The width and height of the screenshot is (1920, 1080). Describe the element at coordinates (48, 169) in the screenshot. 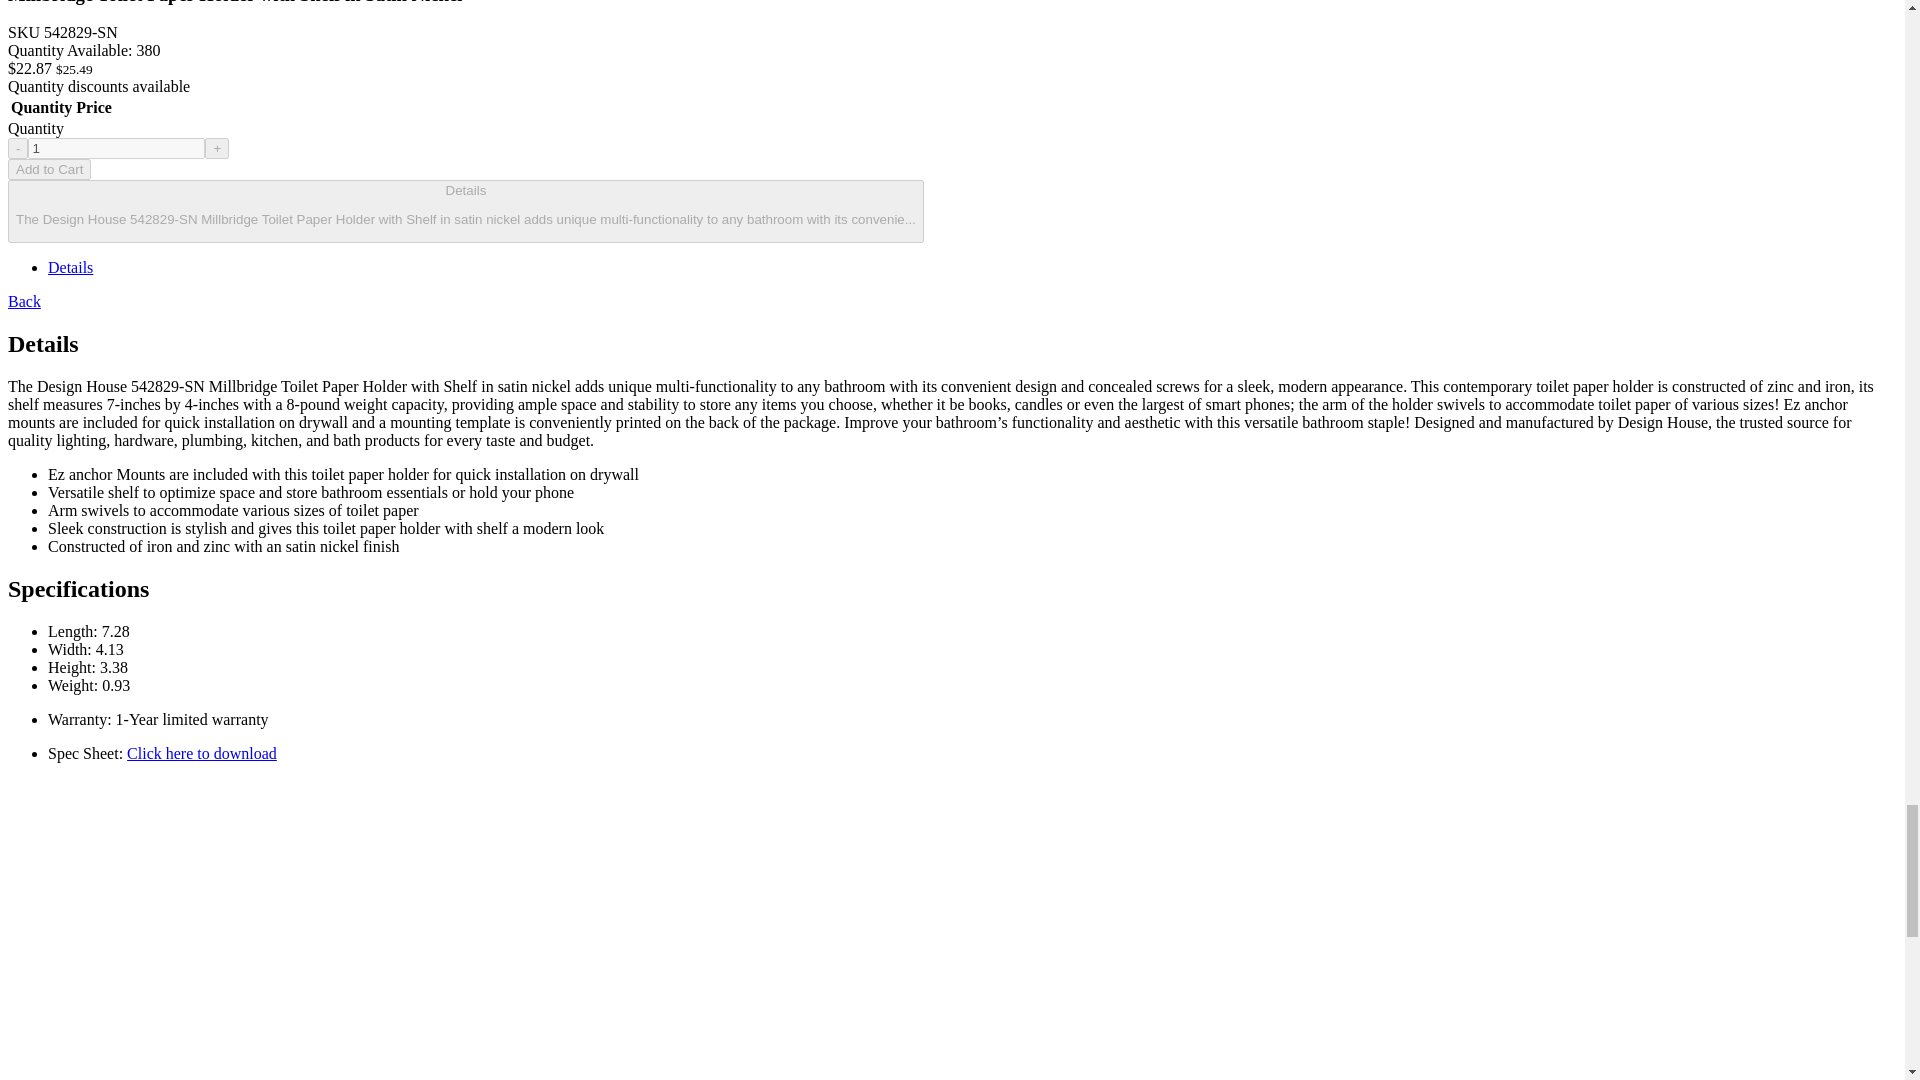

I see `Add to Cart` at that location.